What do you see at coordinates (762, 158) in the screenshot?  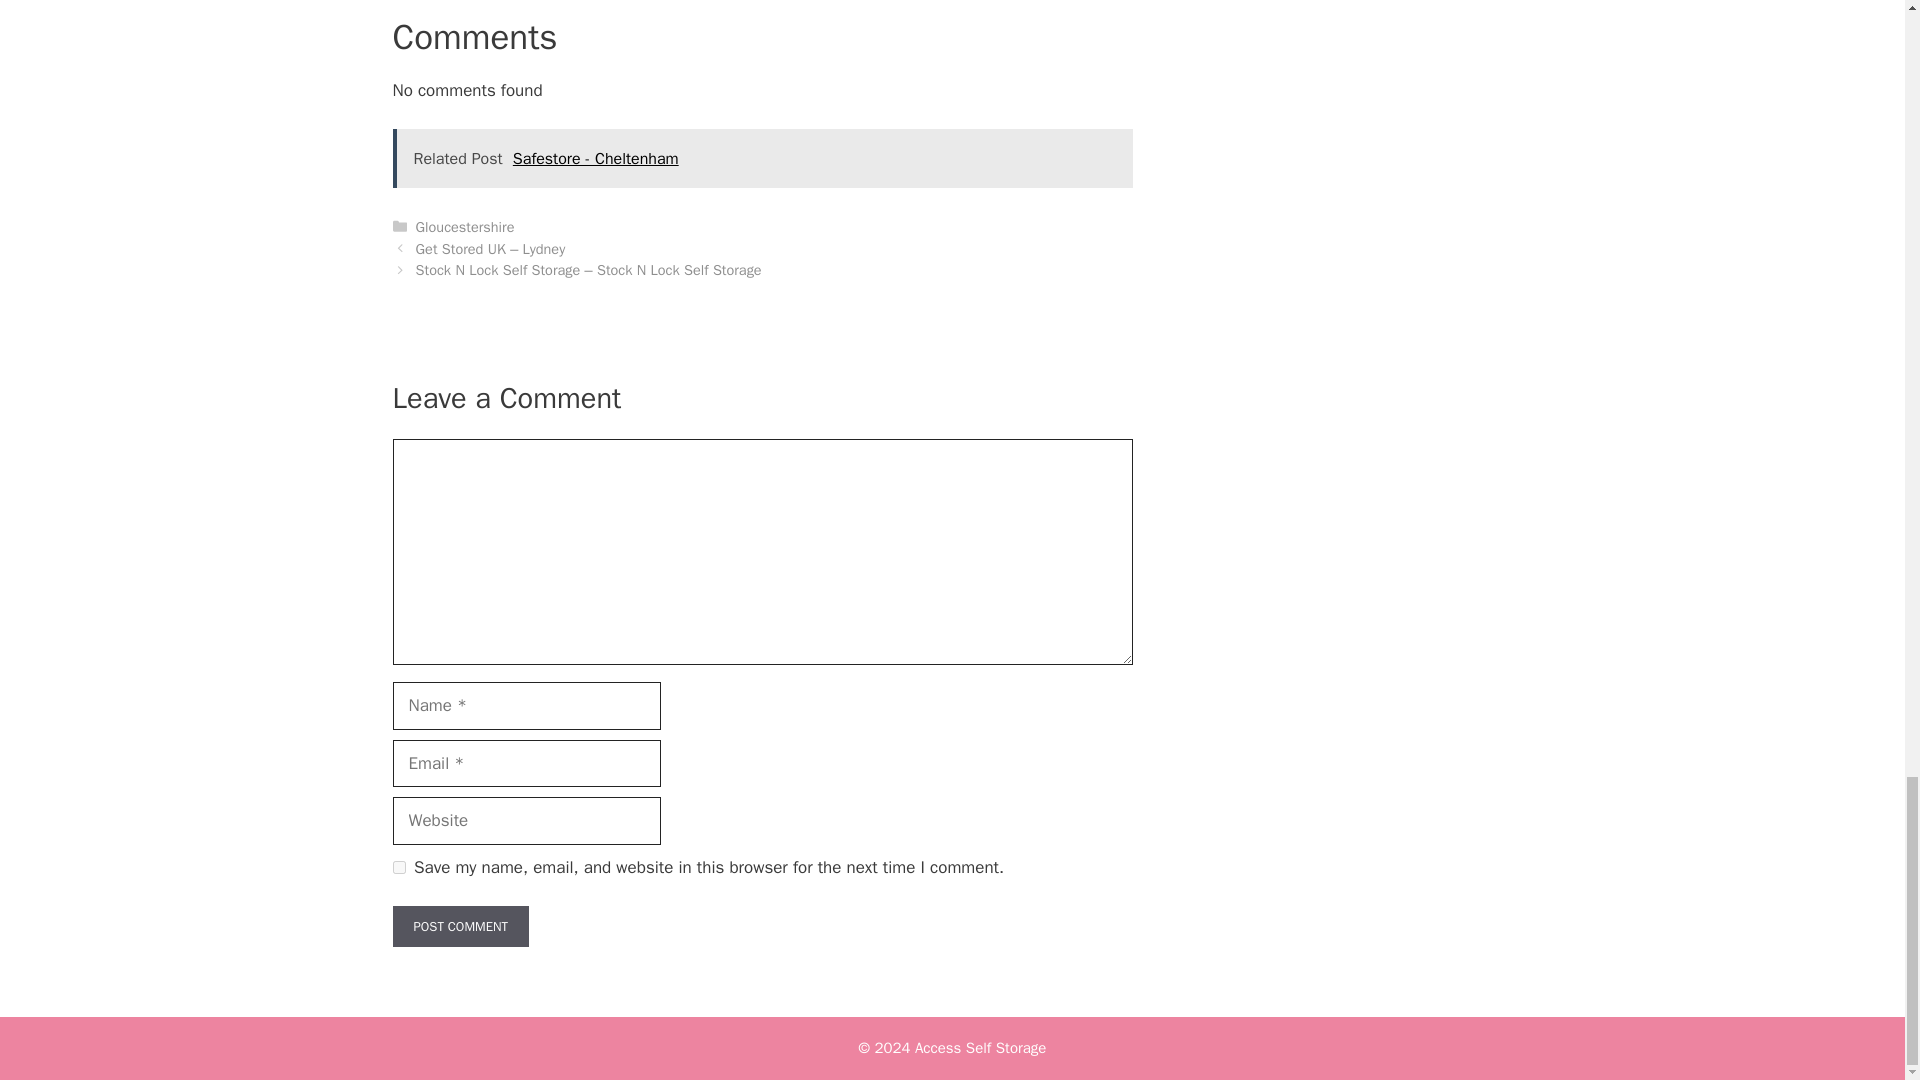 I see `Related Post  Safestore - Cheltenham` at bounding box center [762, 158].